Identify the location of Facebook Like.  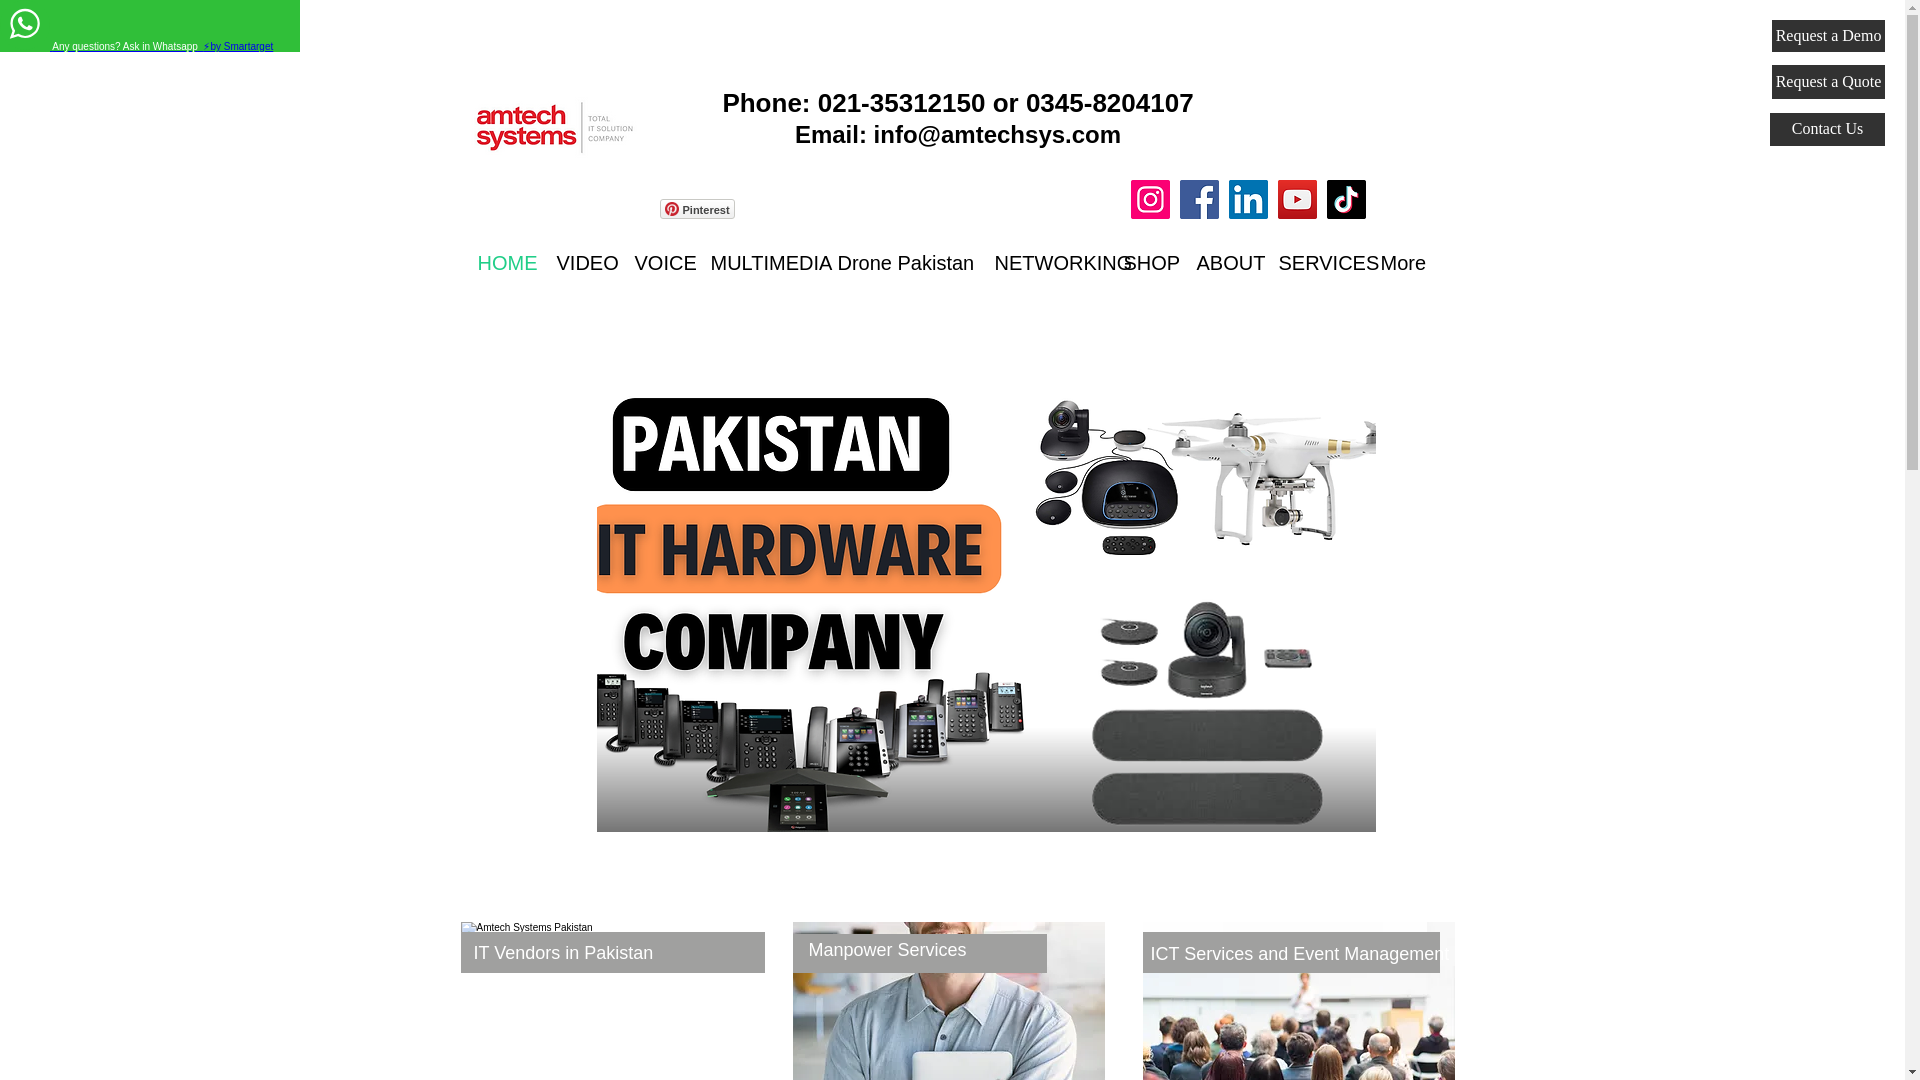
(969, 218).